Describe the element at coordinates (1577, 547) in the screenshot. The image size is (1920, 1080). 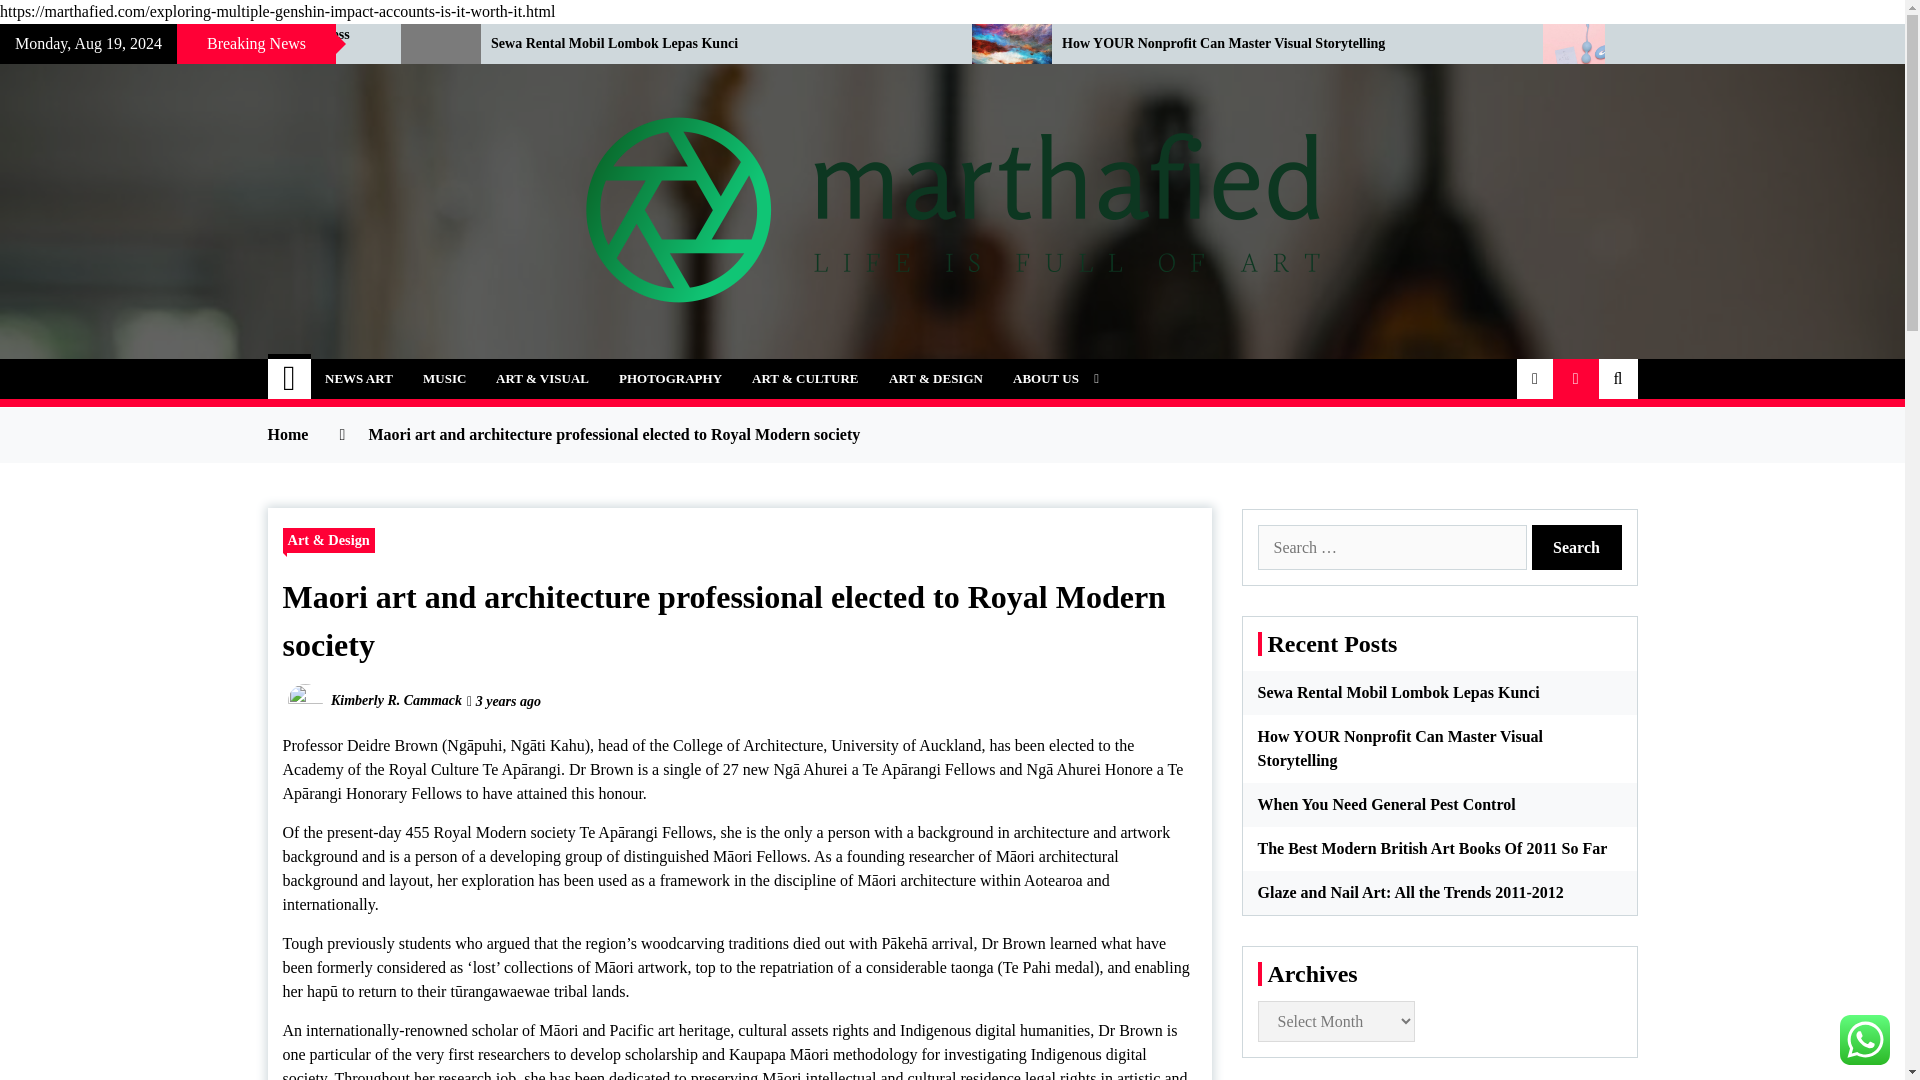
I see `Search` at that location.